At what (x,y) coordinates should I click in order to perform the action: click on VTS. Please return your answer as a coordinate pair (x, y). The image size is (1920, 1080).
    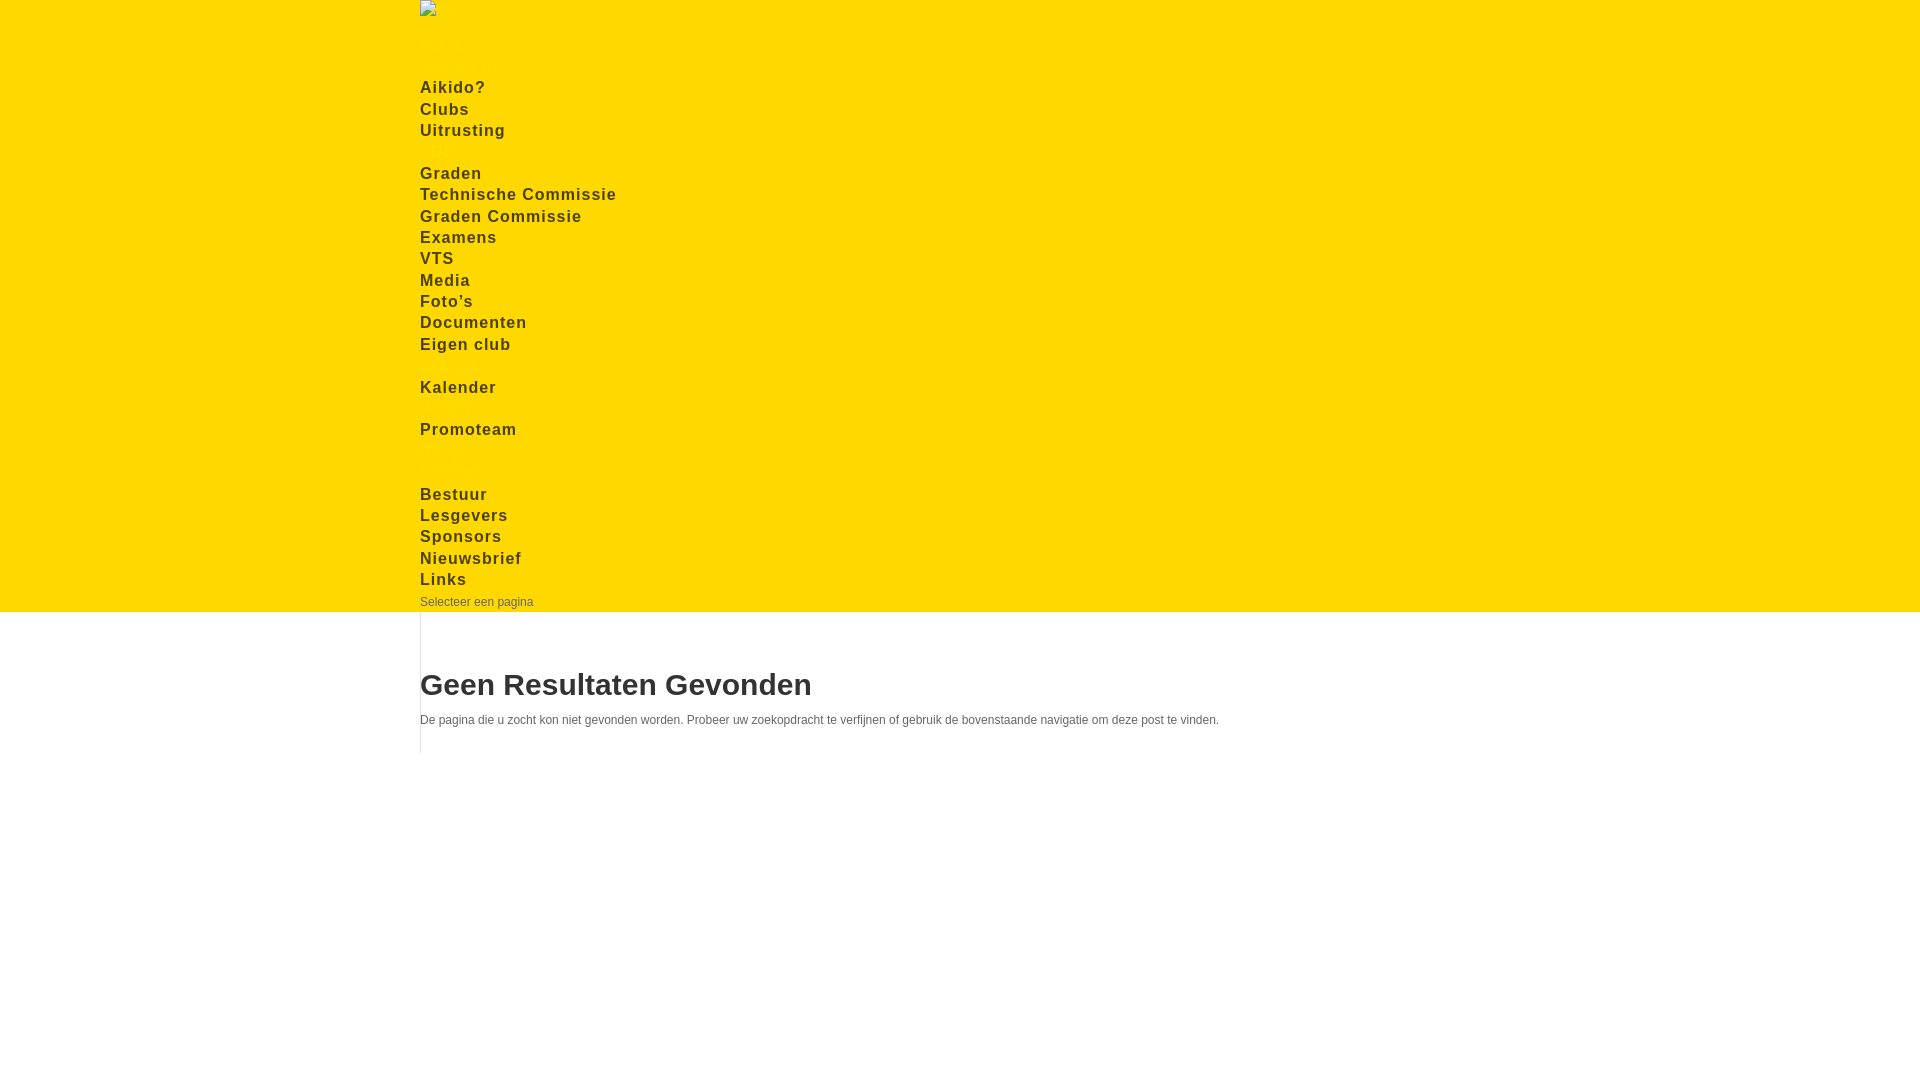
    Looking at the image, I should click on (437, 258).